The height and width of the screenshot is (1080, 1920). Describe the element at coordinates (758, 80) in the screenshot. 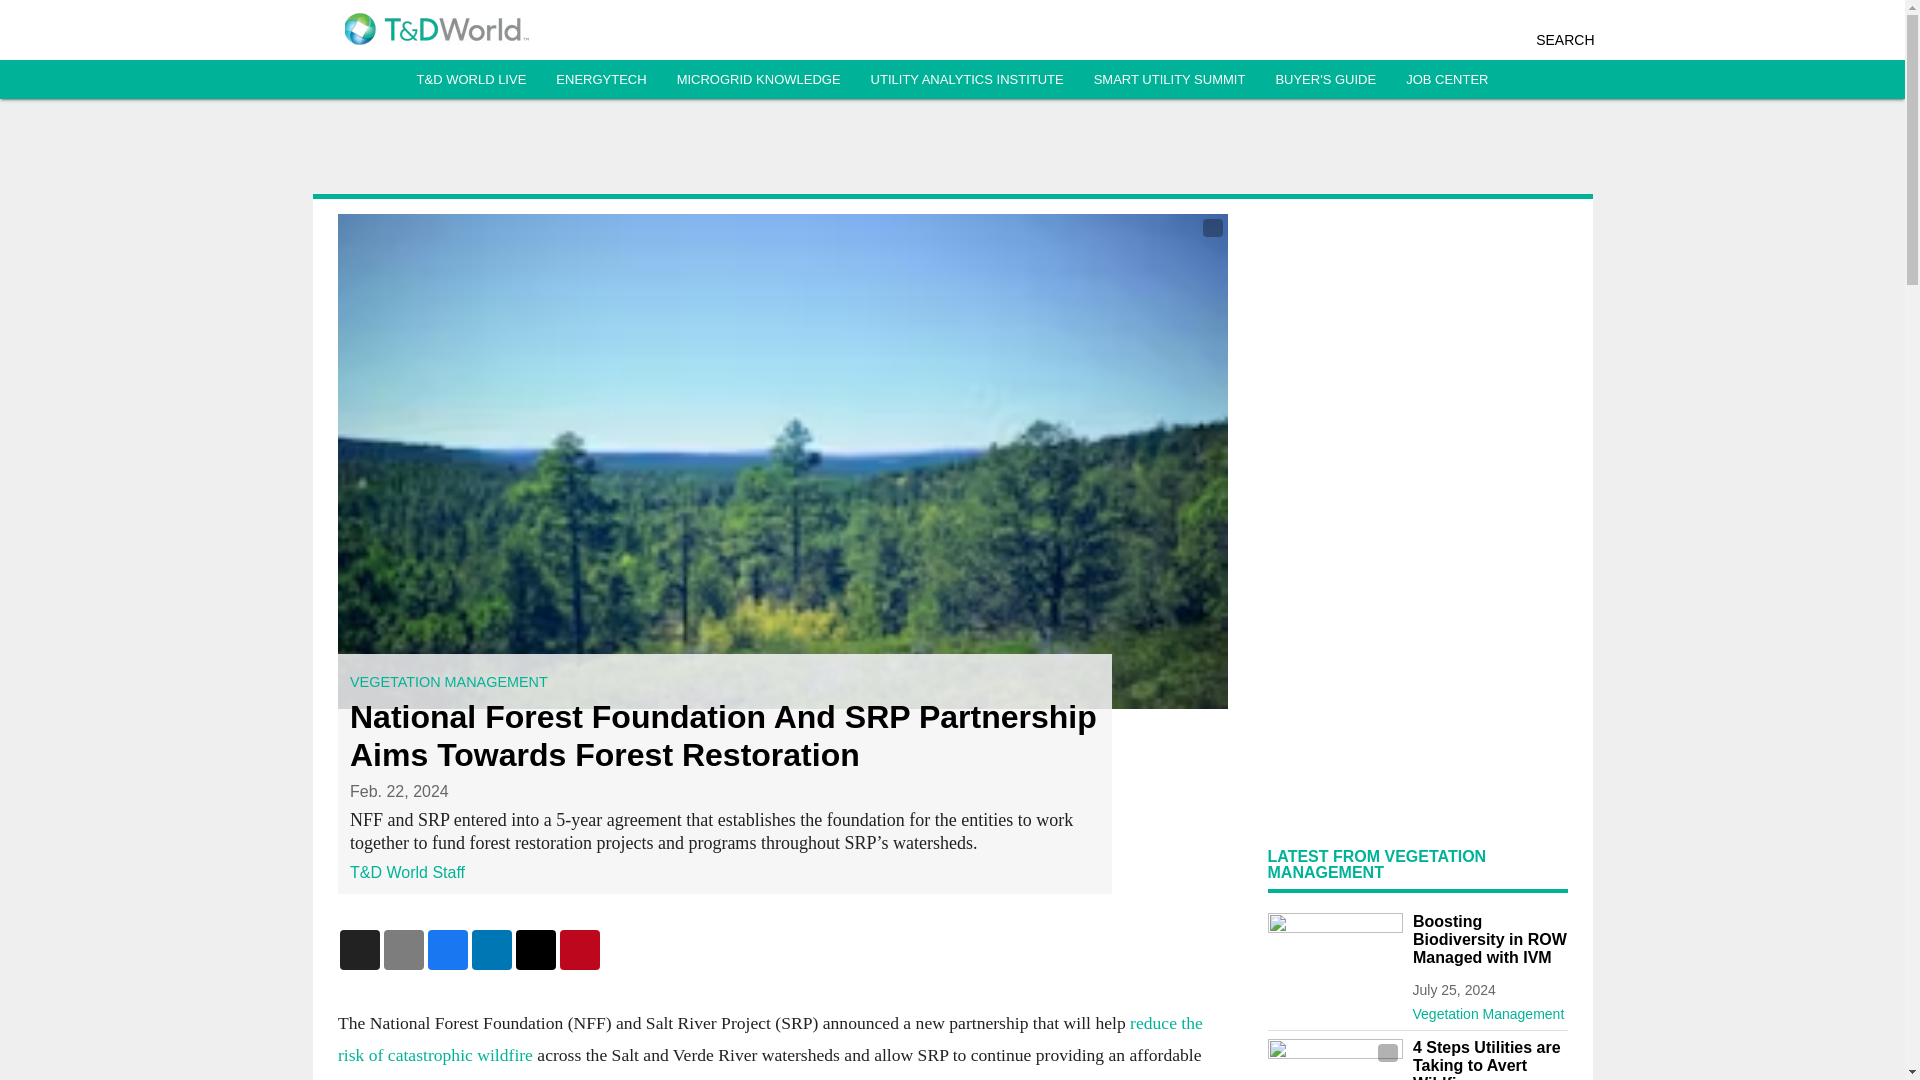

I see `MICROGRID KNOWLEDGE` at that location.